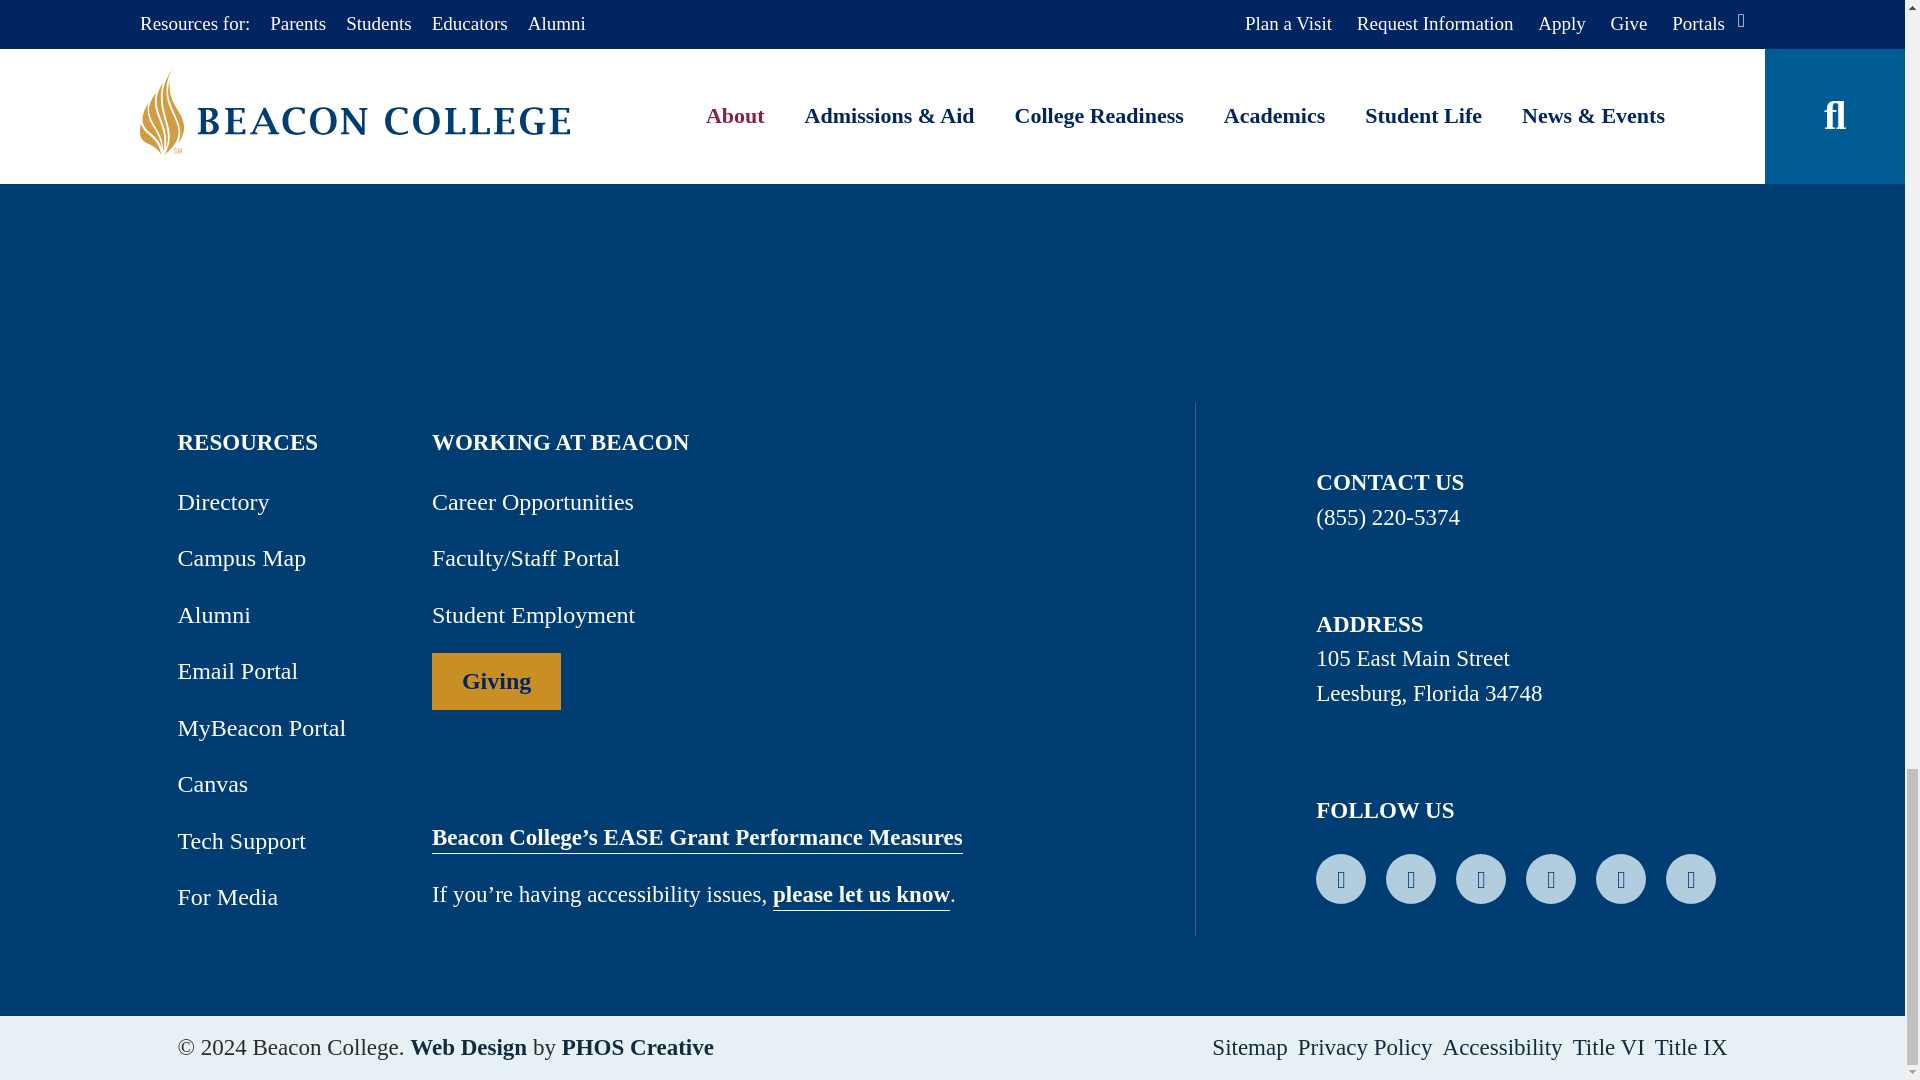 The height and width of the screenshot is (1080, 1920). Describe the element at coordinates (1551, 876) in the screenshot. I see `Youtube Link` at that location.